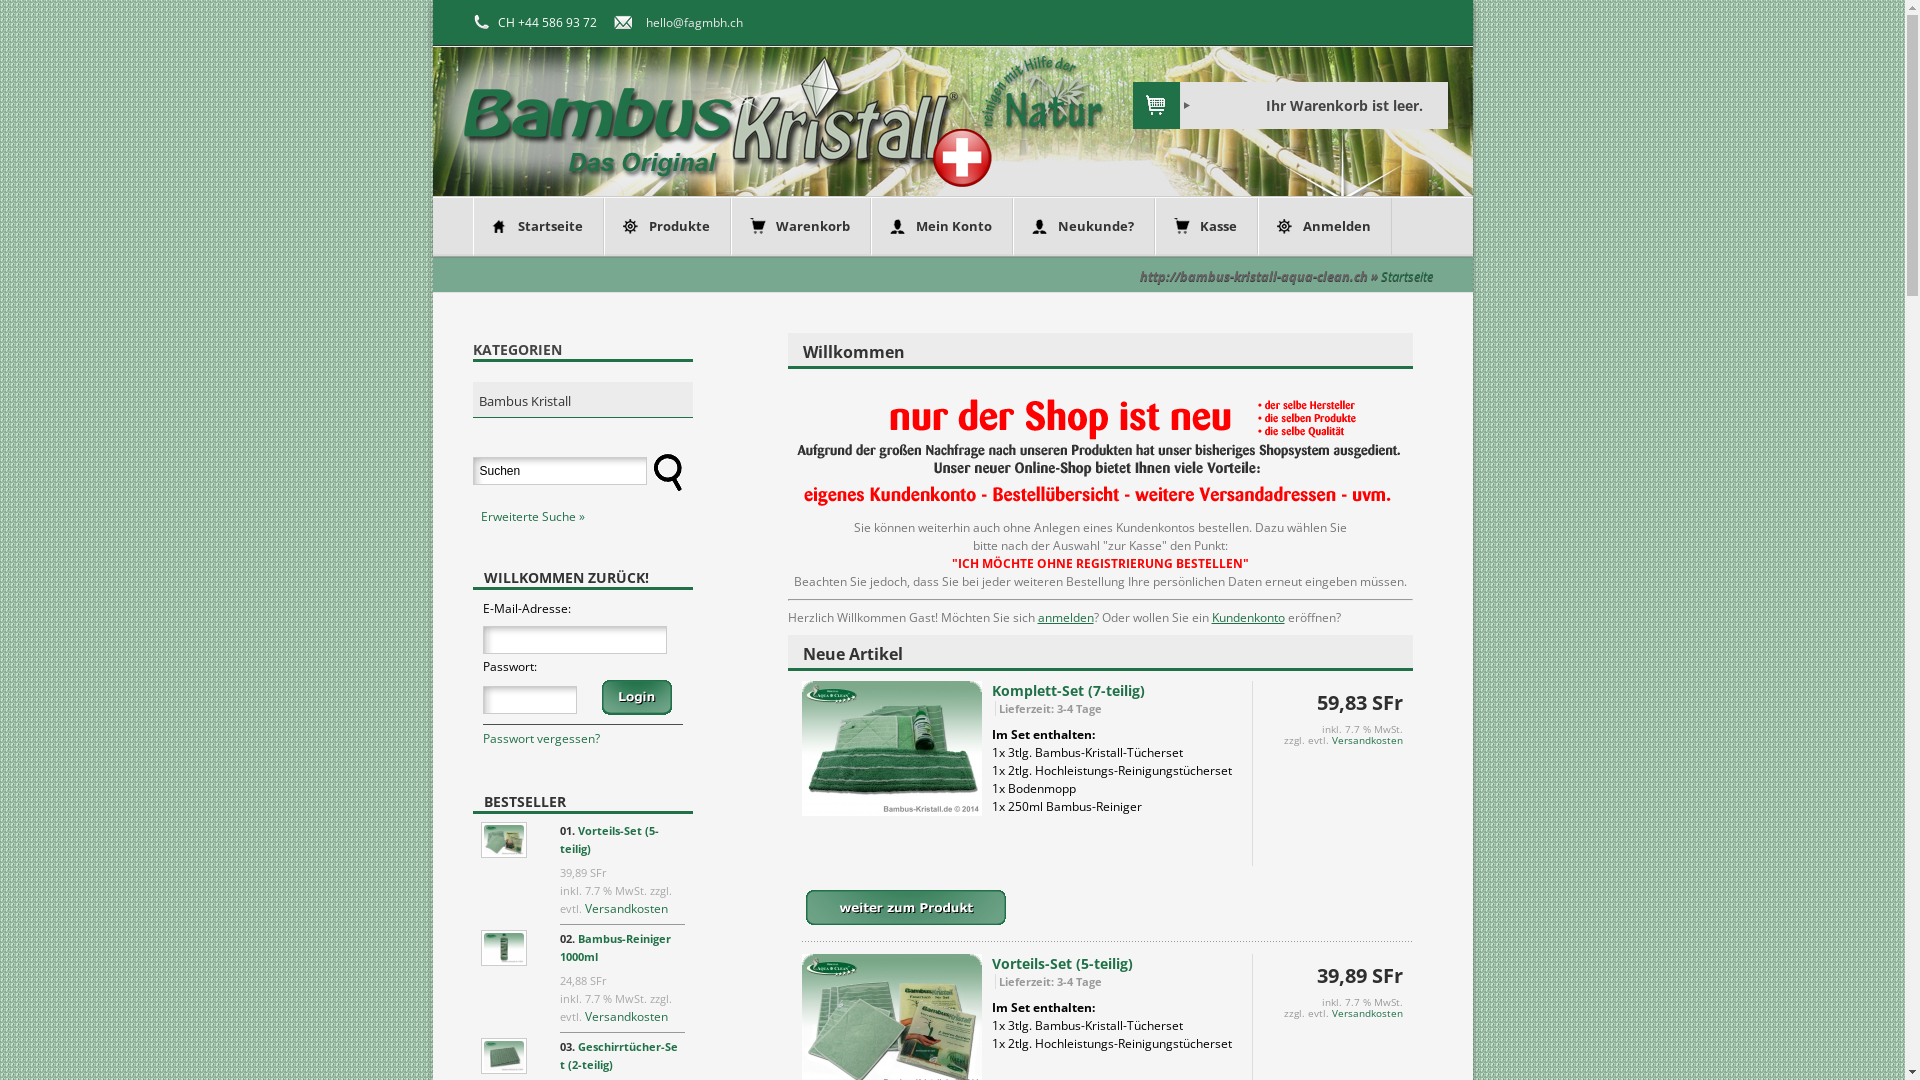 The width and height of the screenshot is (1920, 1080). What do you see at coordinates (954, 226) in the screenshot?
I see `Mein Konto` at bounding box center [954, 226].